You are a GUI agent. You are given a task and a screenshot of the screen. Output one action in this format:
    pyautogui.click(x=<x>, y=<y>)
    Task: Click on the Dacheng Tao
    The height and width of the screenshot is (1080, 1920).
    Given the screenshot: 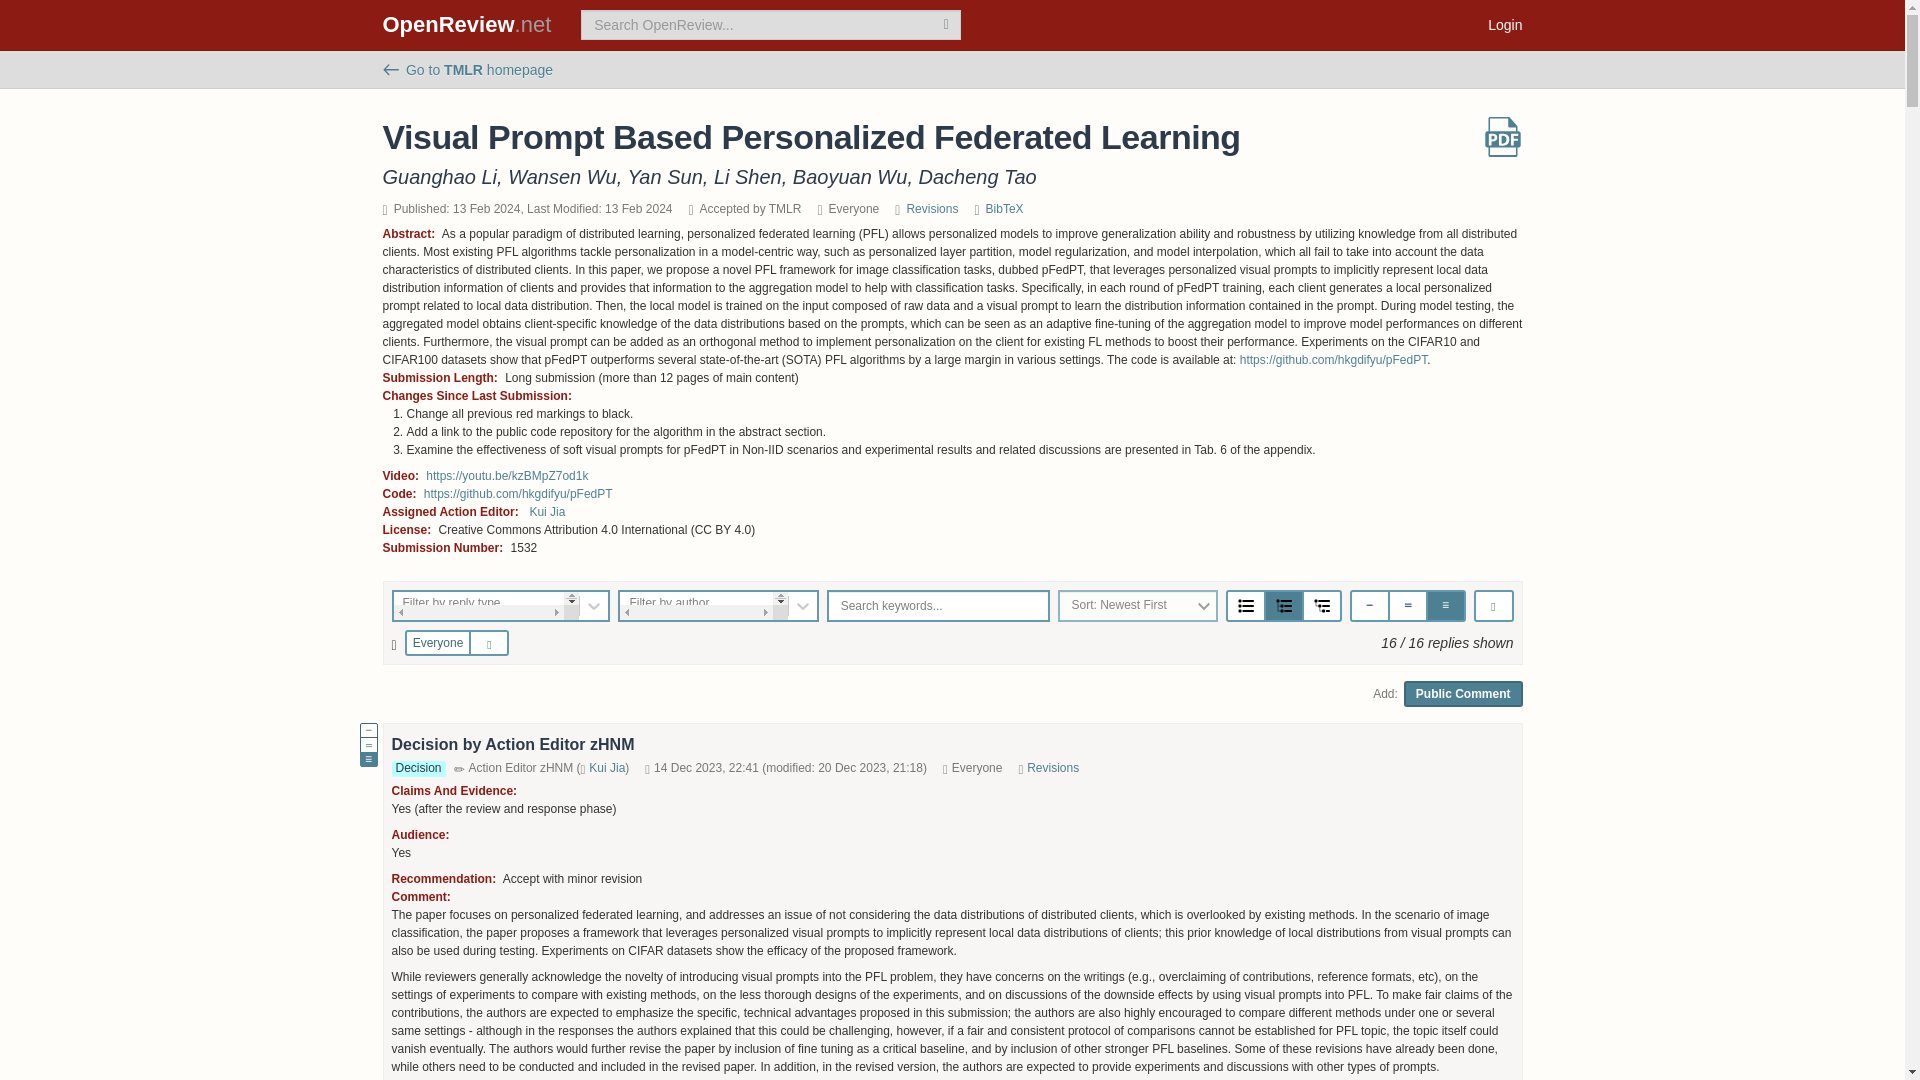 What is the action you would take?
    pyautogui.click(x=976, y=176)
    